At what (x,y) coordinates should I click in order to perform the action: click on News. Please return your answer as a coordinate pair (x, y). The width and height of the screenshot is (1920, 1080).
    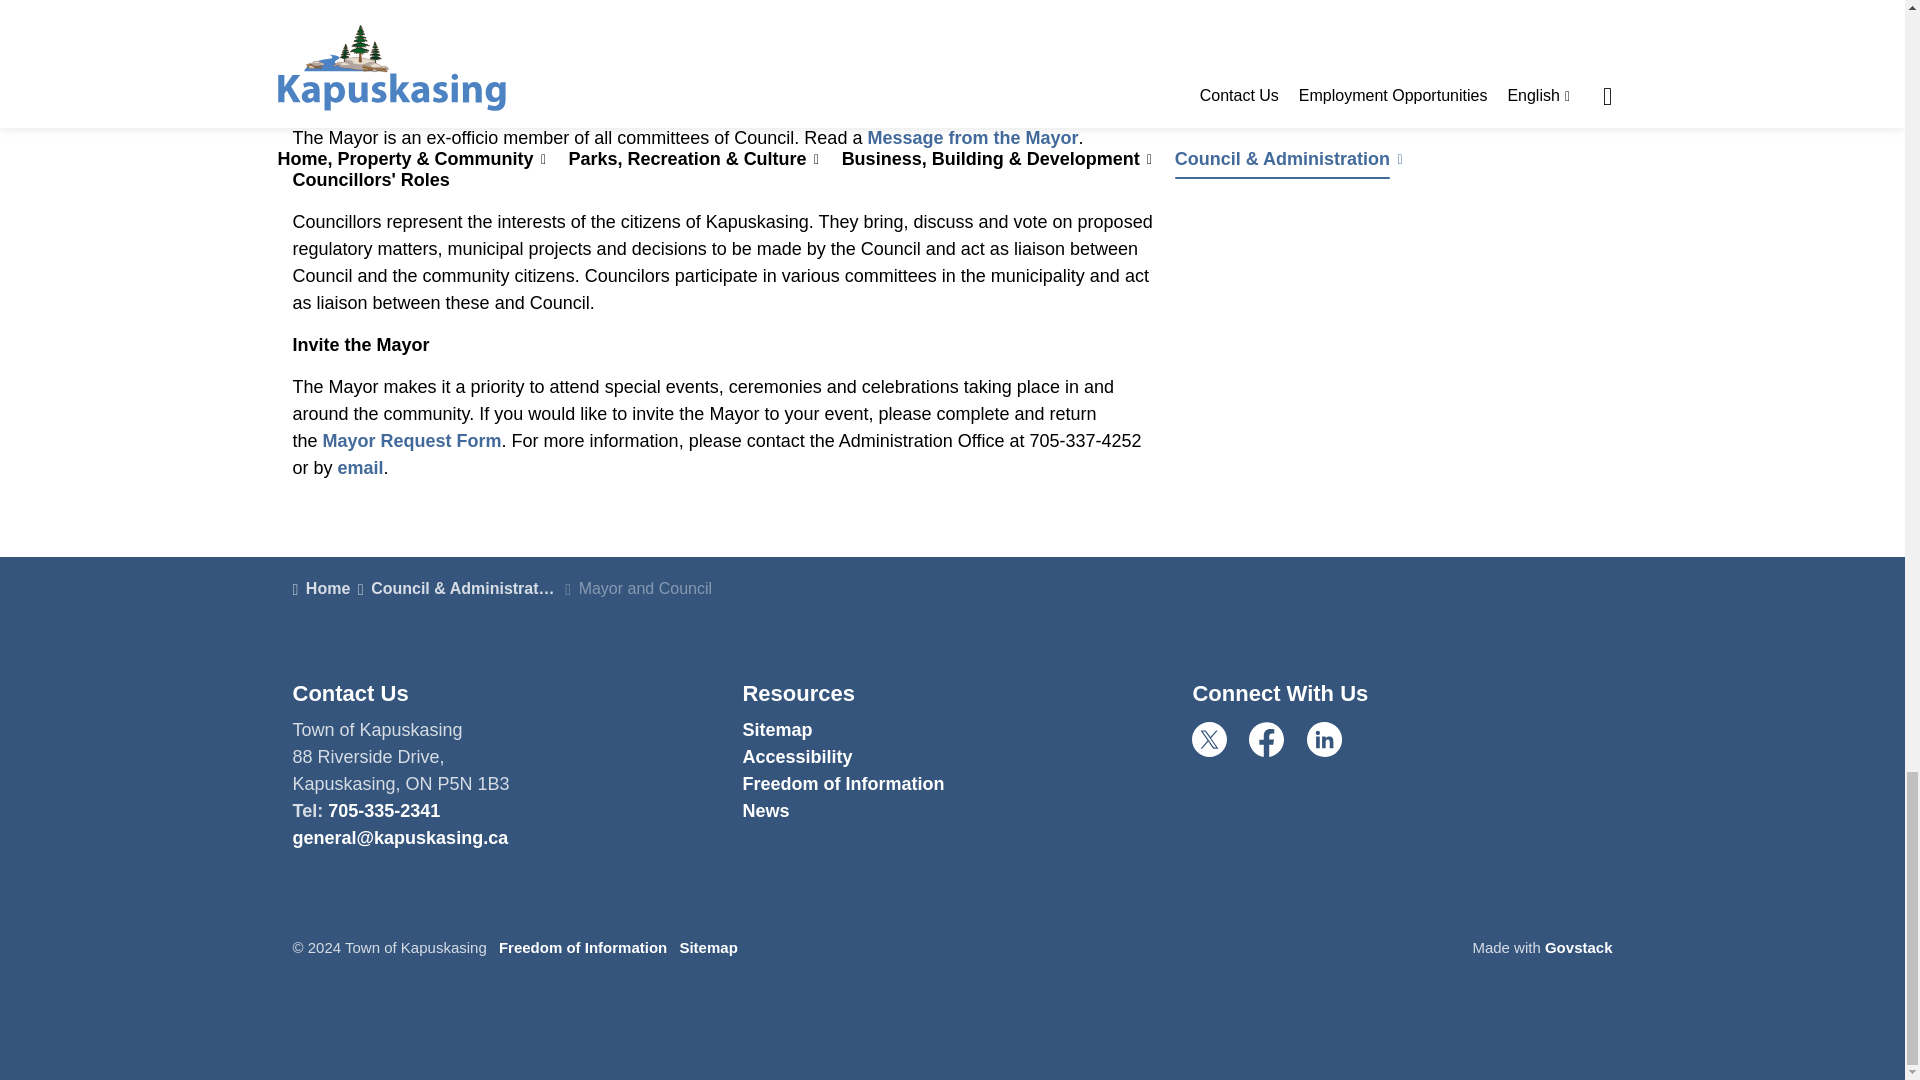
    Looking at the image, I should click on (765, 810).